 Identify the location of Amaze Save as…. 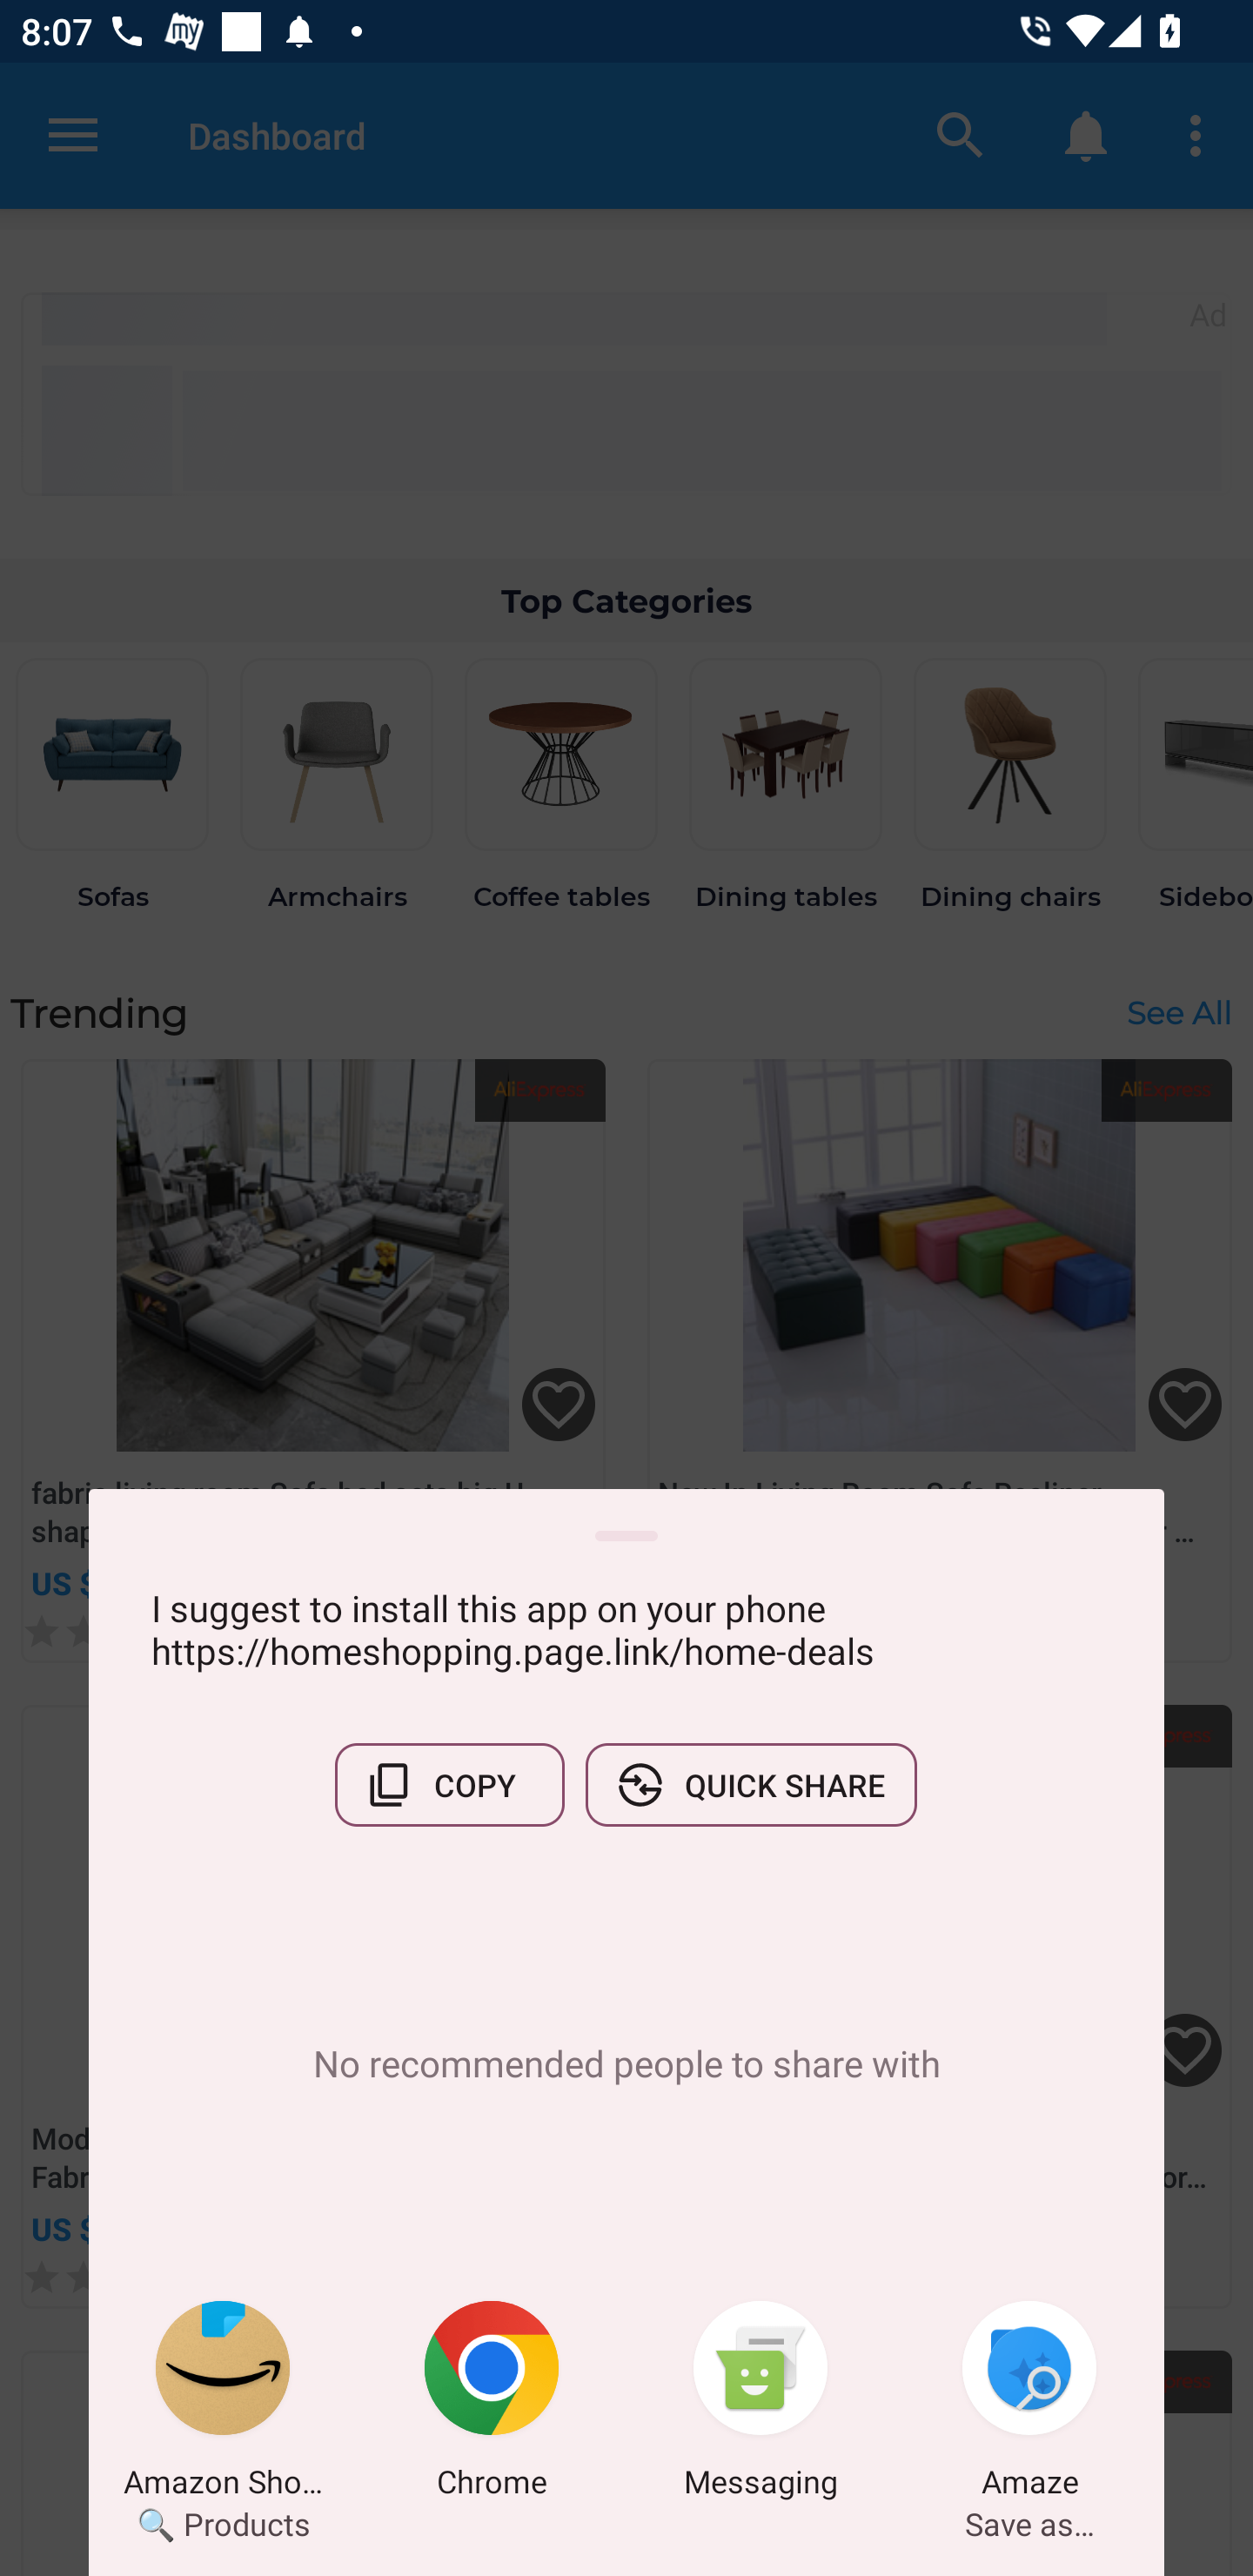
(1029, 2405).